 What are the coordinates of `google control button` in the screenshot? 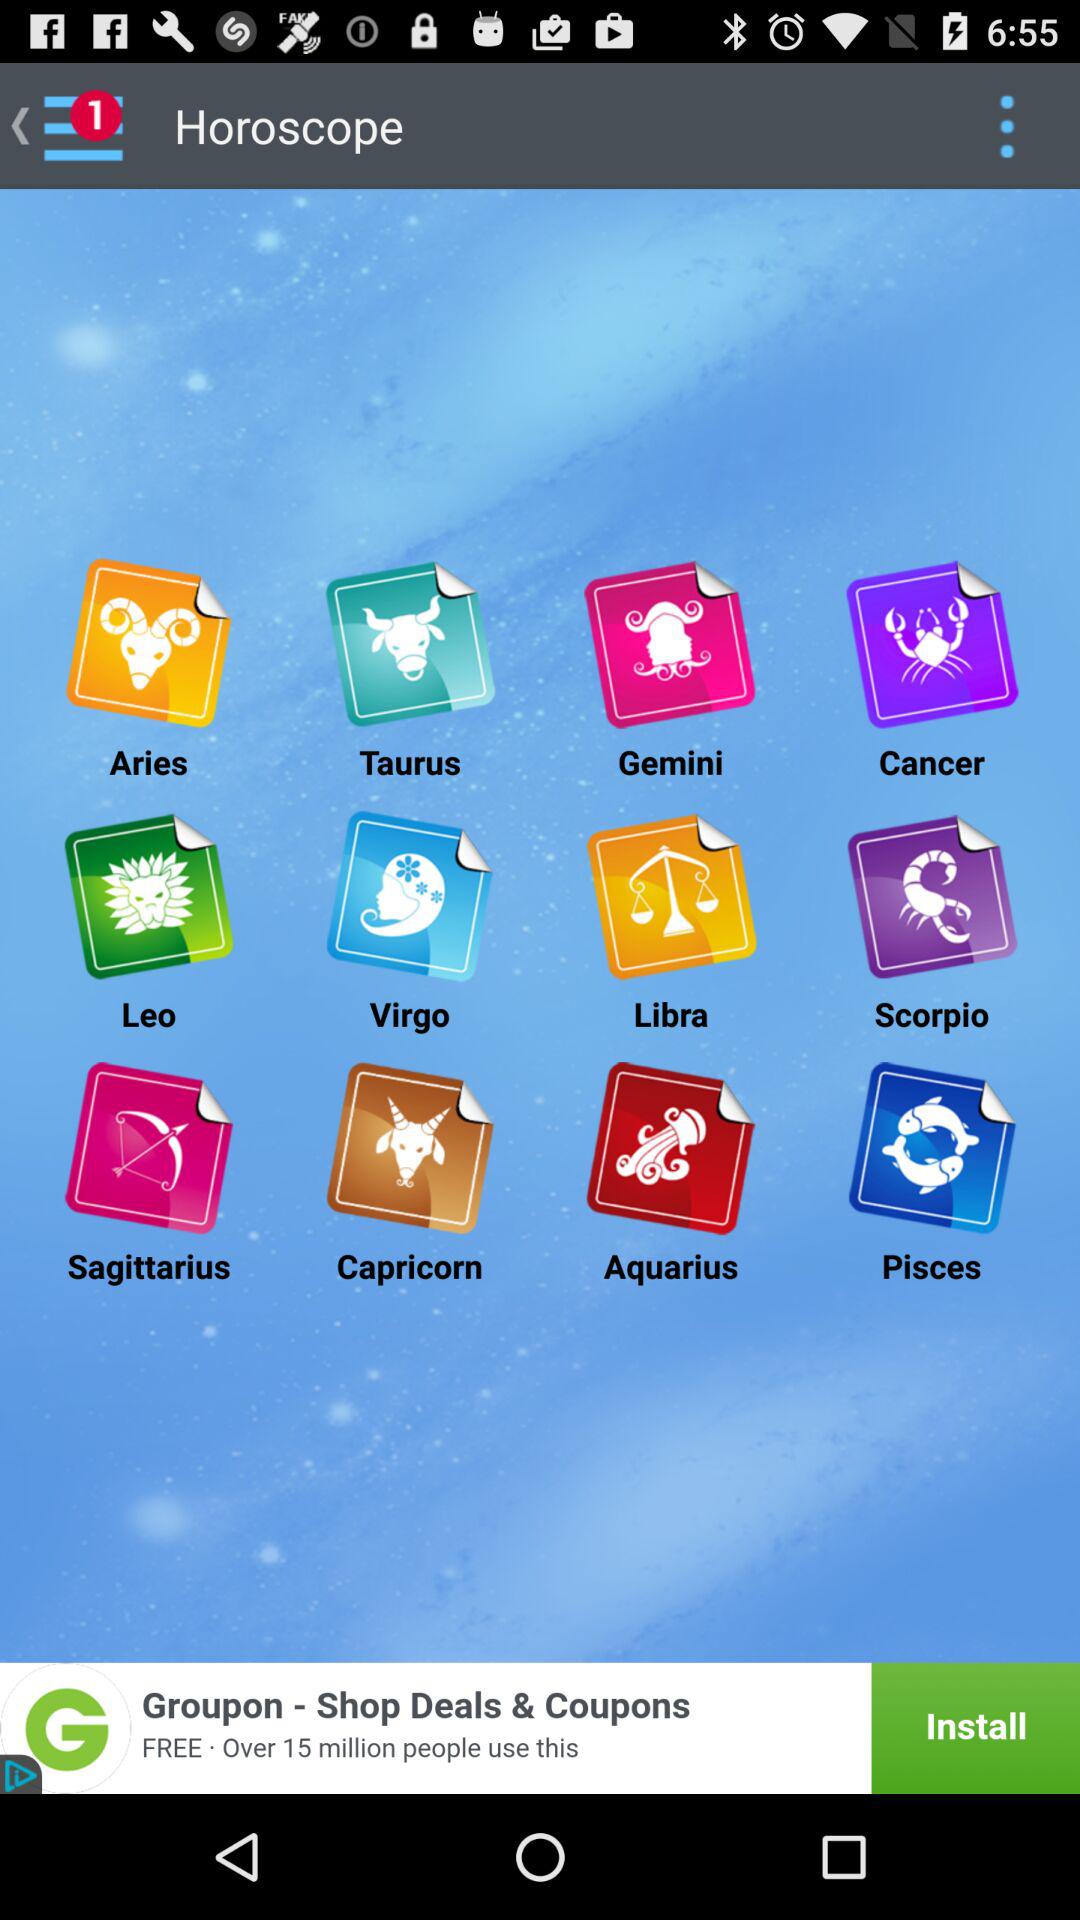 It's located at (1006, 126).